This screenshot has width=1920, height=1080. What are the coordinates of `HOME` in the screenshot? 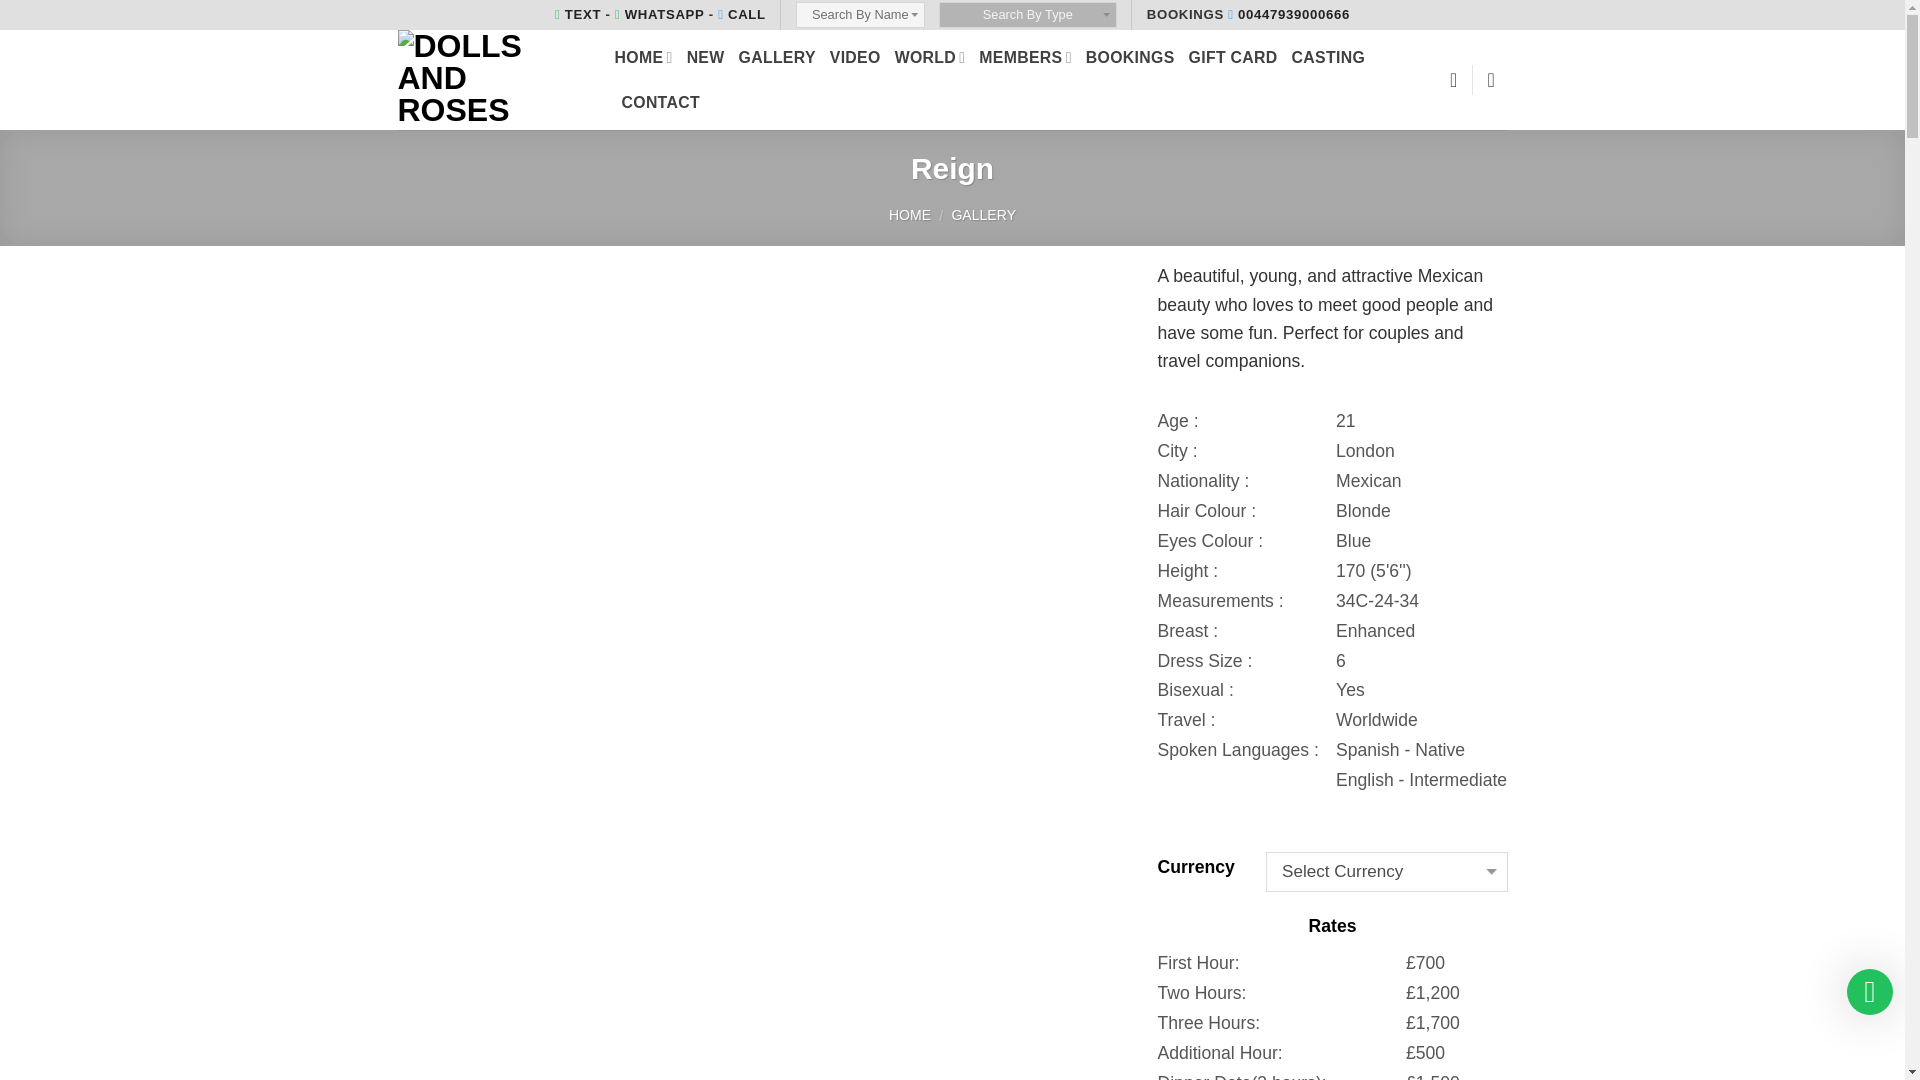 It's located at (643, 56).